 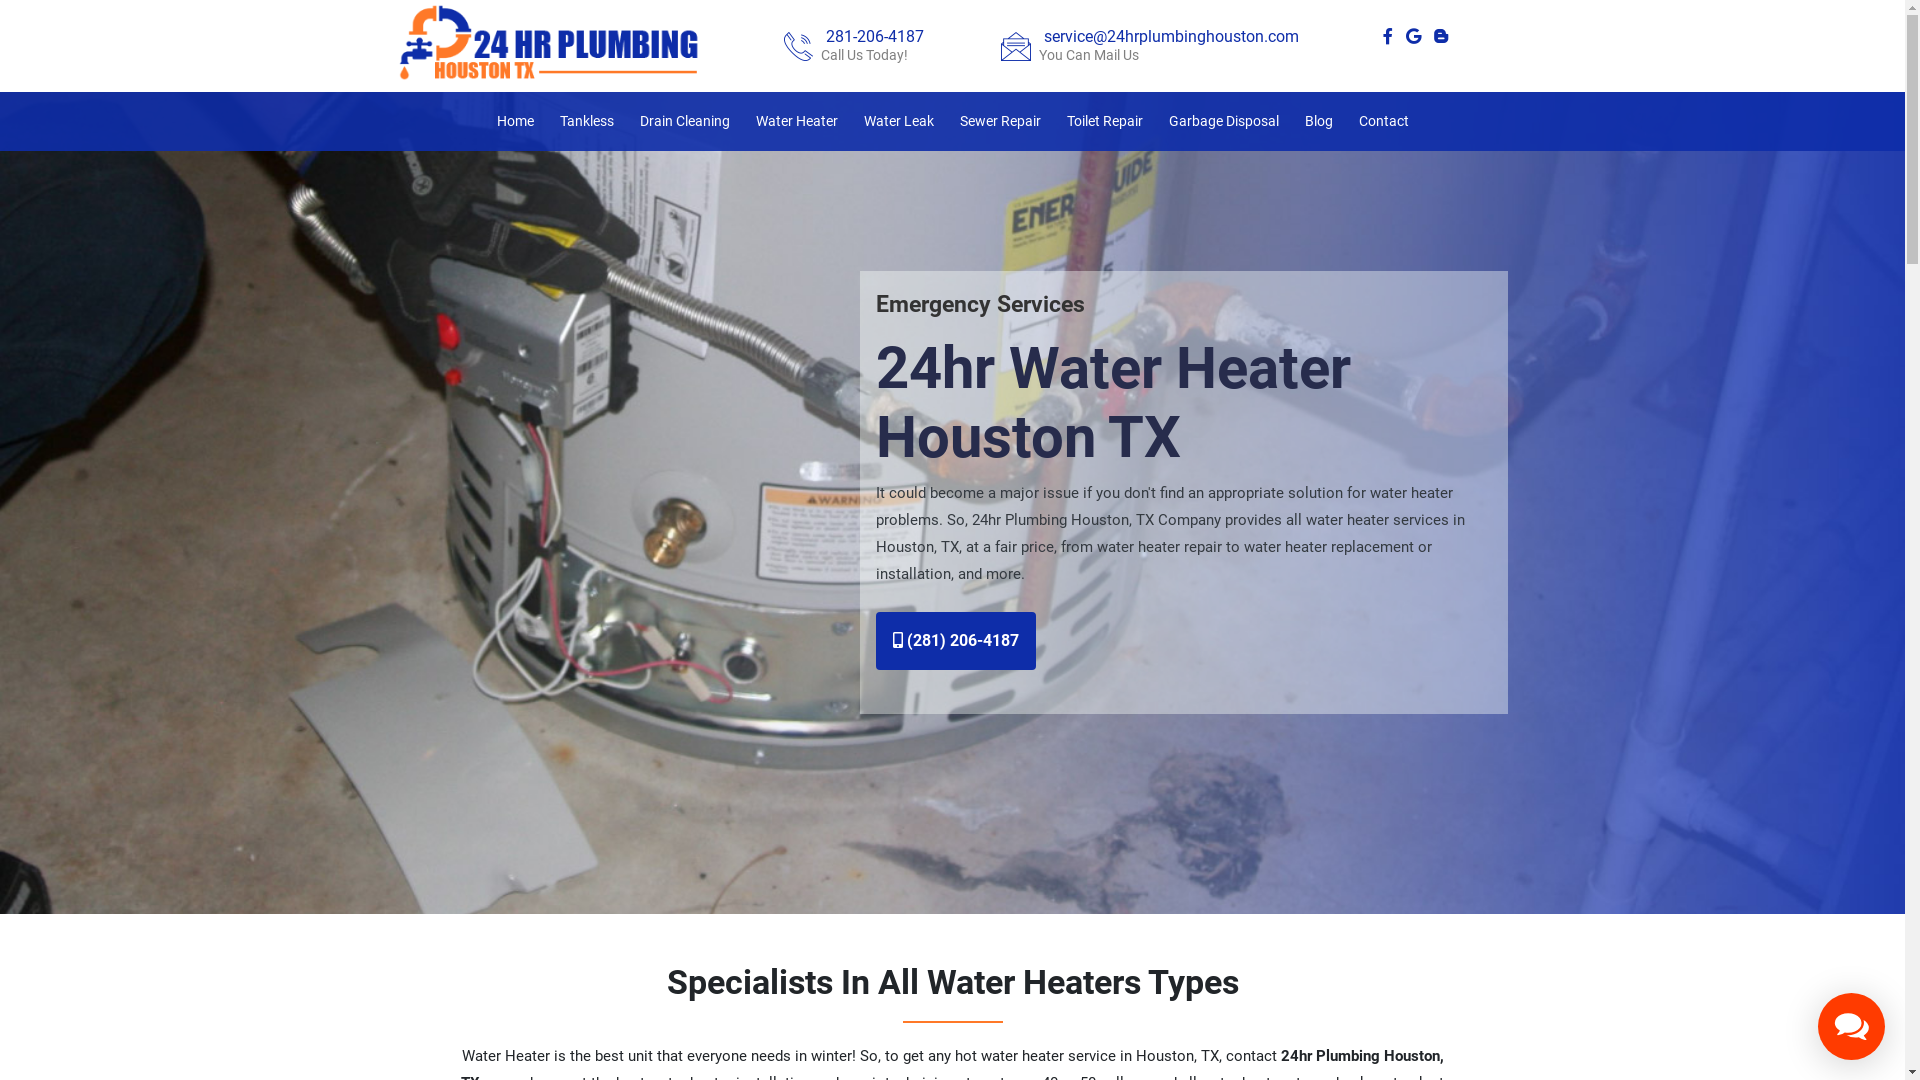 What do you see at coordinates (899, 122) in the screenshot?
I see `Water Leak` at bounding box center [899, 122].